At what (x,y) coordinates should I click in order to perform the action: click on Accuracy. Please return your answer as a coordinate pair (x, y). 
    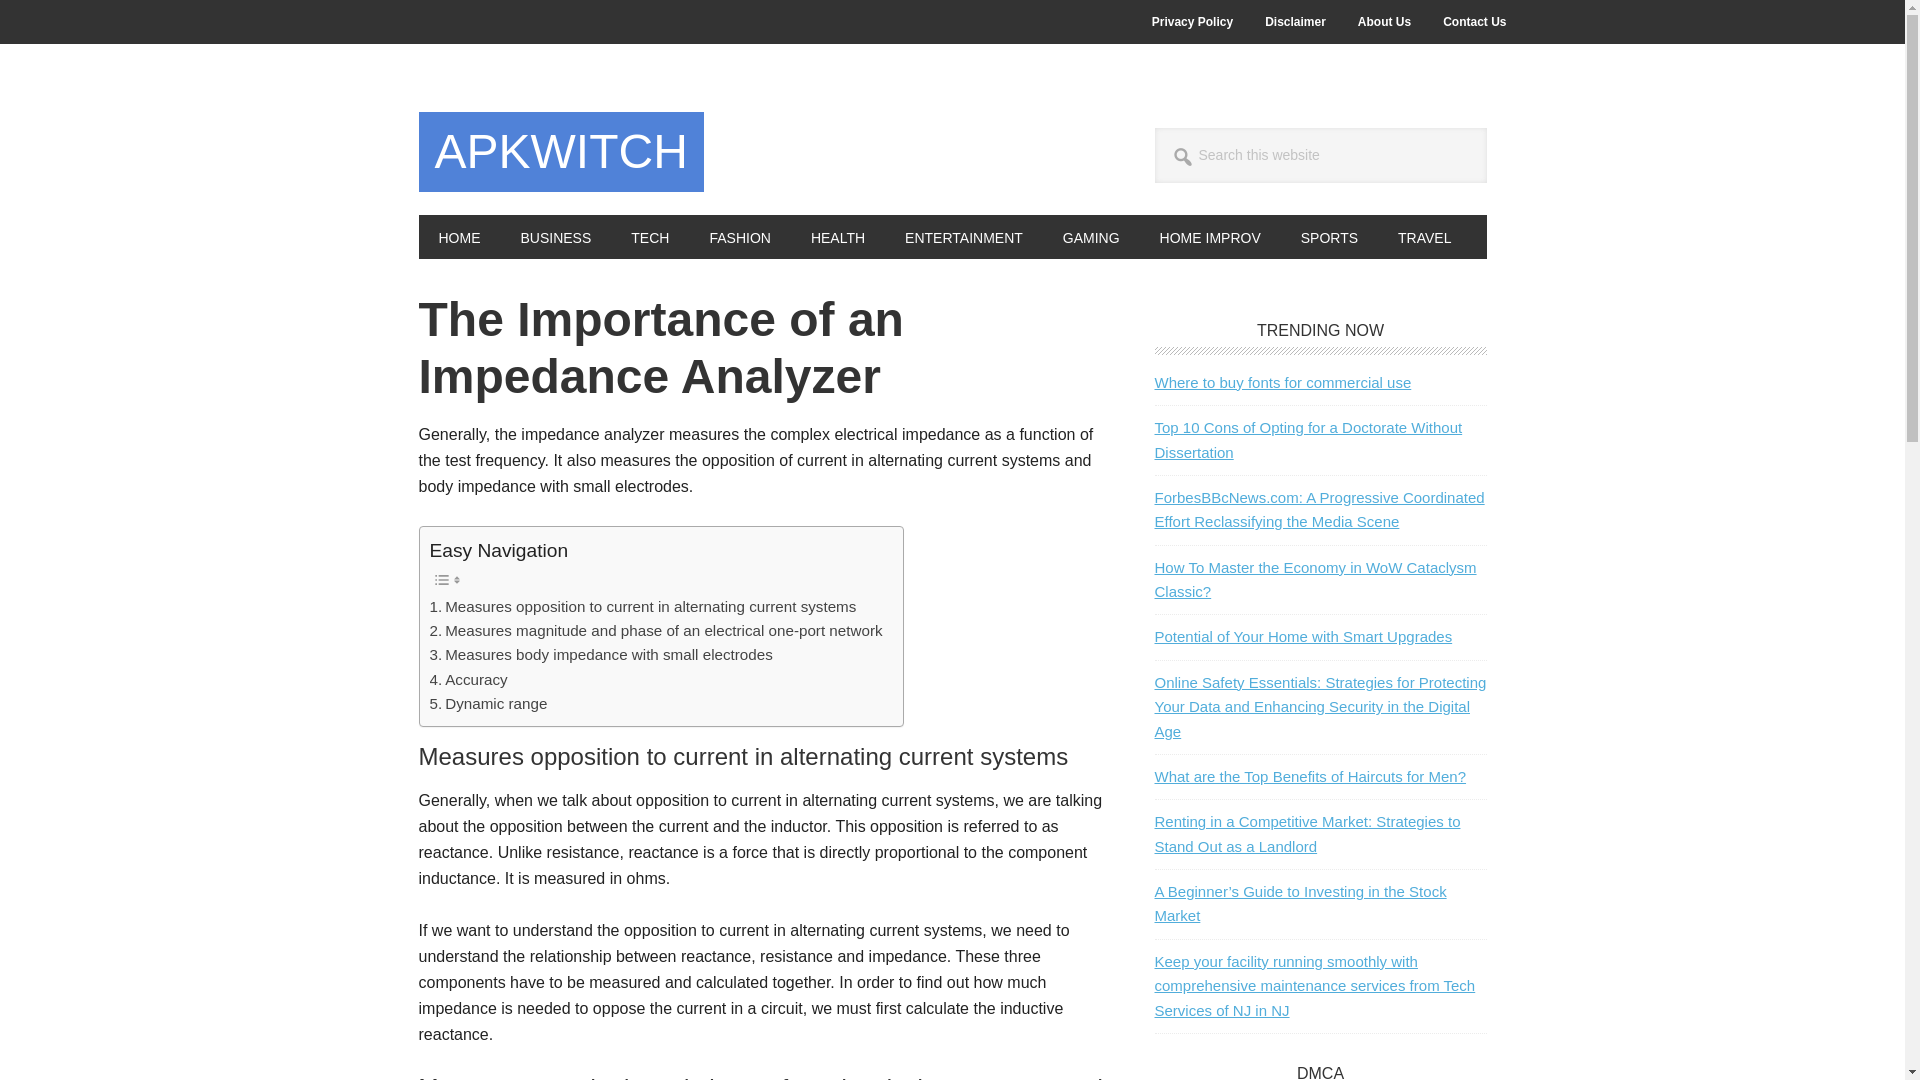
    Looking at the image, I should click on (469, 680).